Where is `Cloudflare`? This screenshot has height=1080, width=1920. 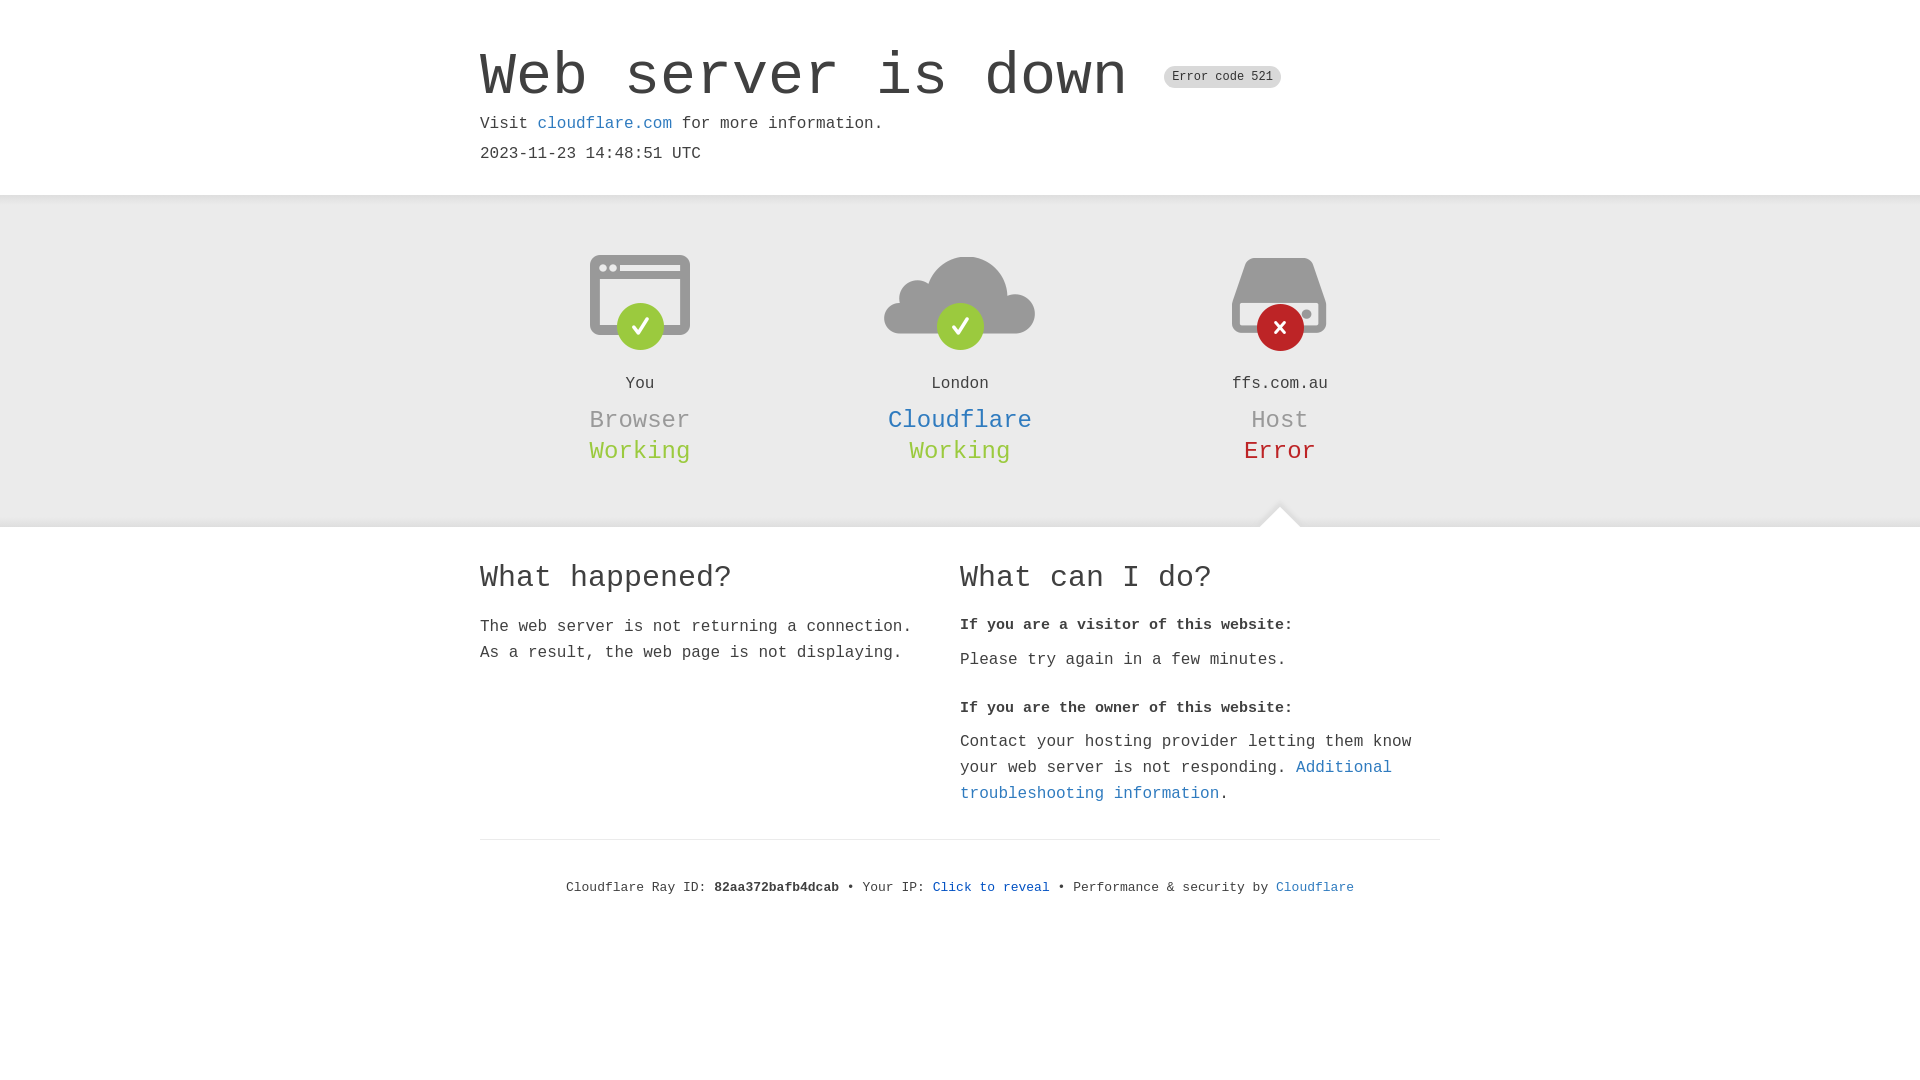
Cloudflare is located at coordinates (1315, 888).